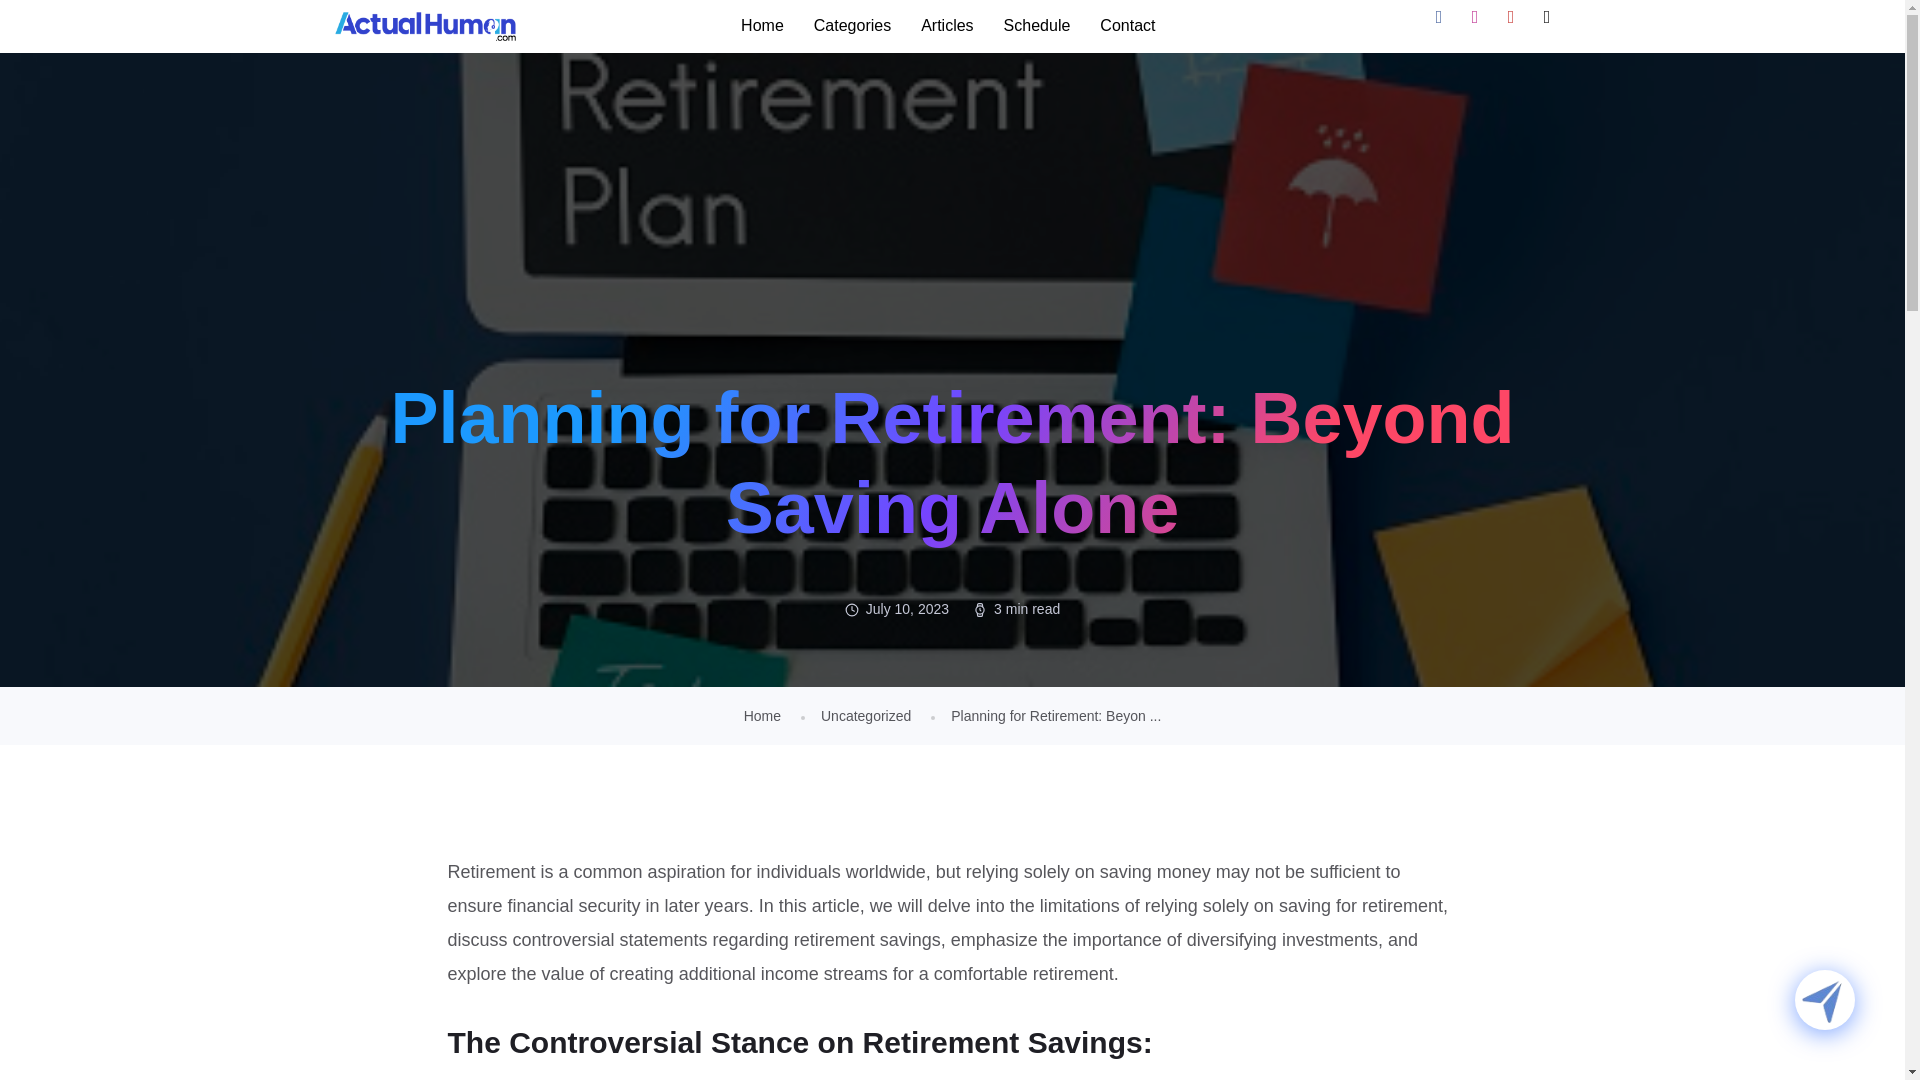 This screenshot has height=1080, width=1920. What do you see at coordinates (866, 716) in the screenshot?
I see `Uncategorized` at bounding box center [866, 716].